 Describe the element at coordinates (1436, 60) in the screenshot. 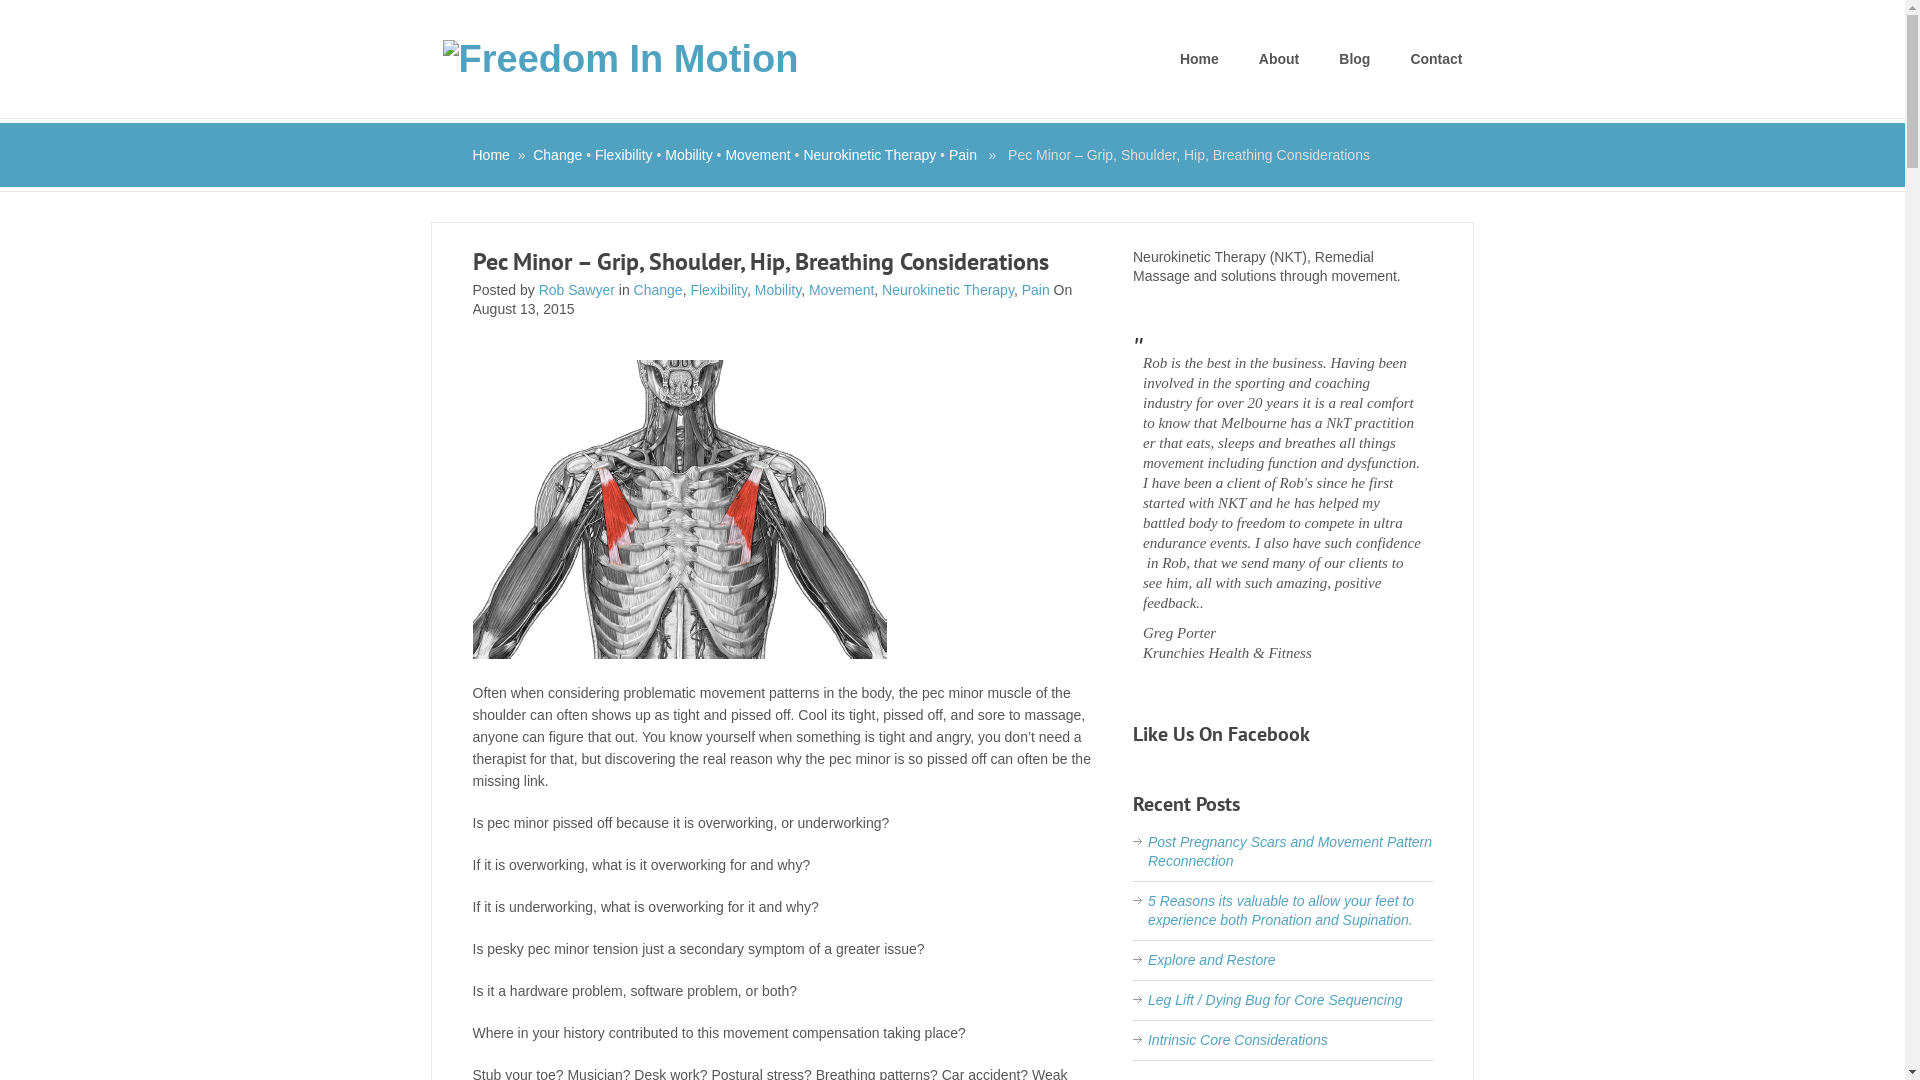

I see `Contact` at that location.